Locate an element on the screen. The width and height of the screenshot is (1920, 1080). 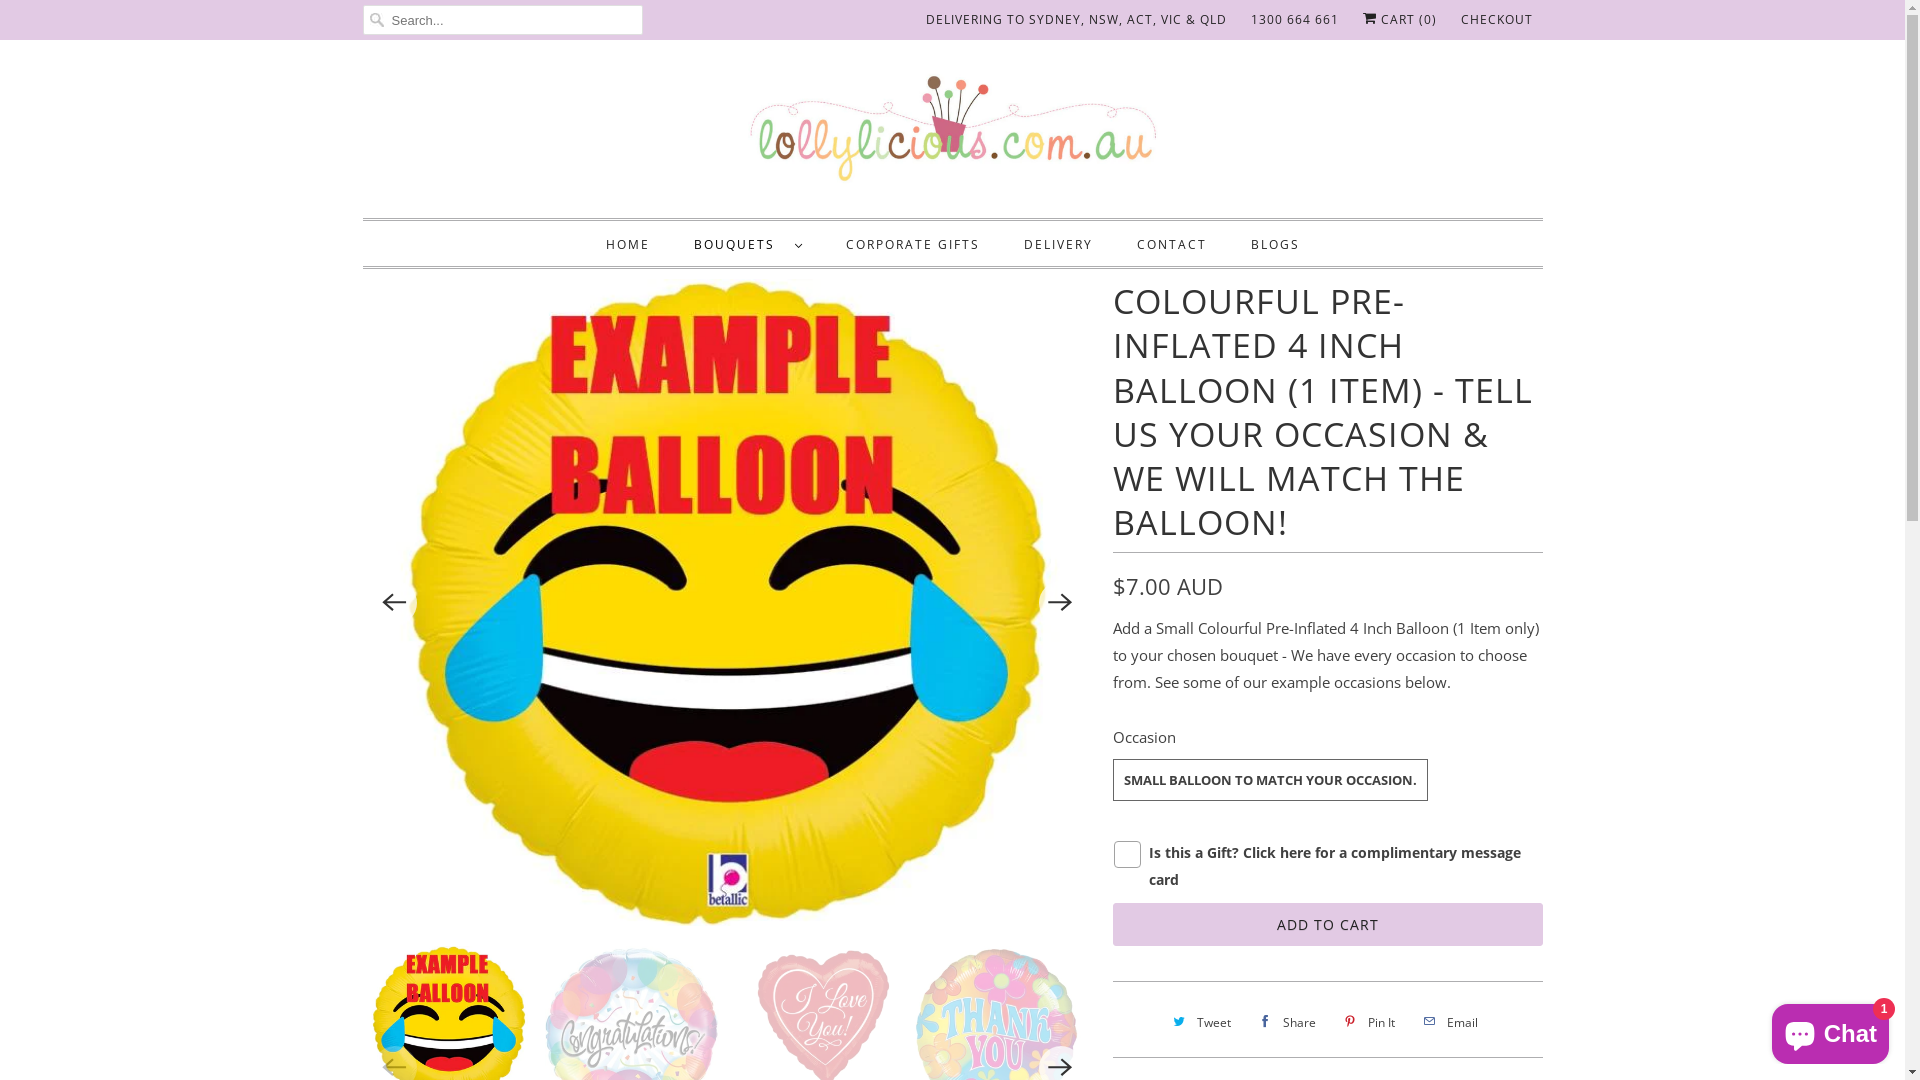
BLOGS is located at coordinates (1274, 244).